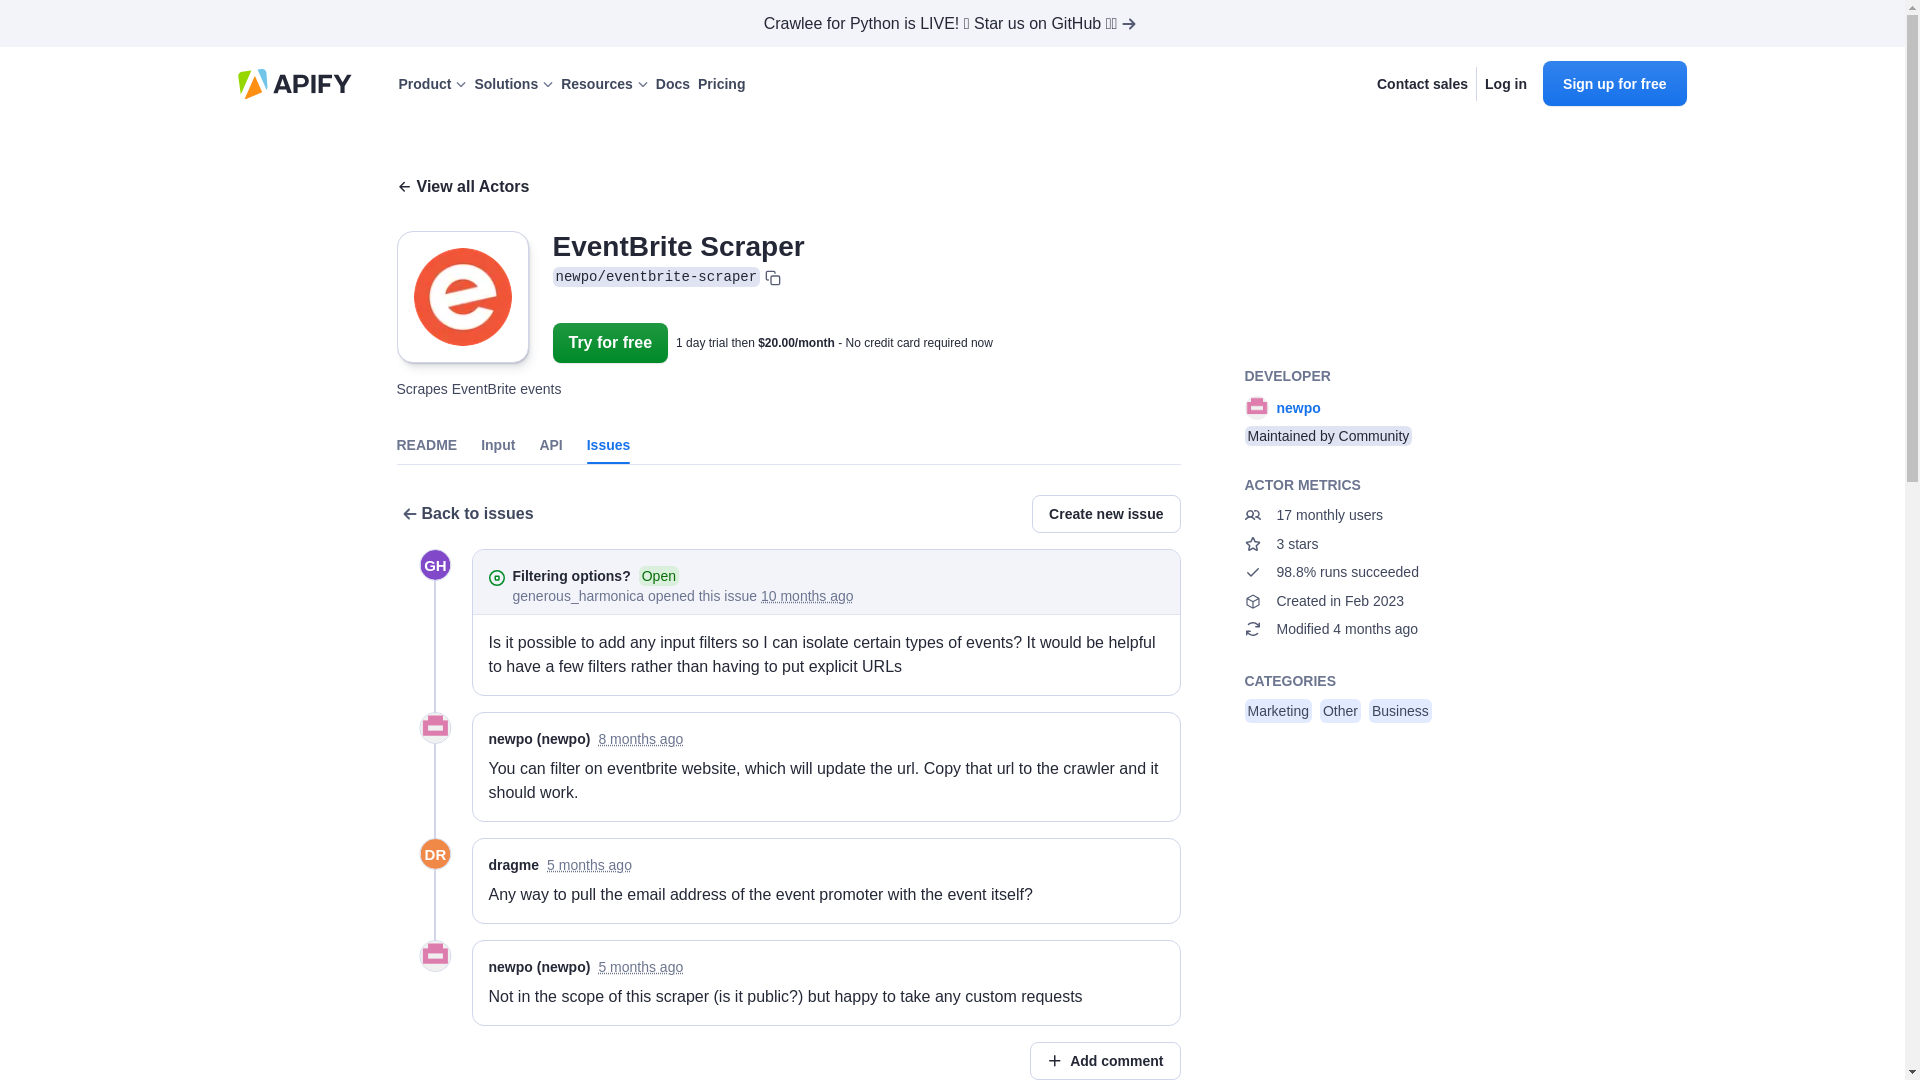  What do you see at coordinates (1505, 84) in the screenshot?
I see `Log in` at bounding box center [1505, 84].